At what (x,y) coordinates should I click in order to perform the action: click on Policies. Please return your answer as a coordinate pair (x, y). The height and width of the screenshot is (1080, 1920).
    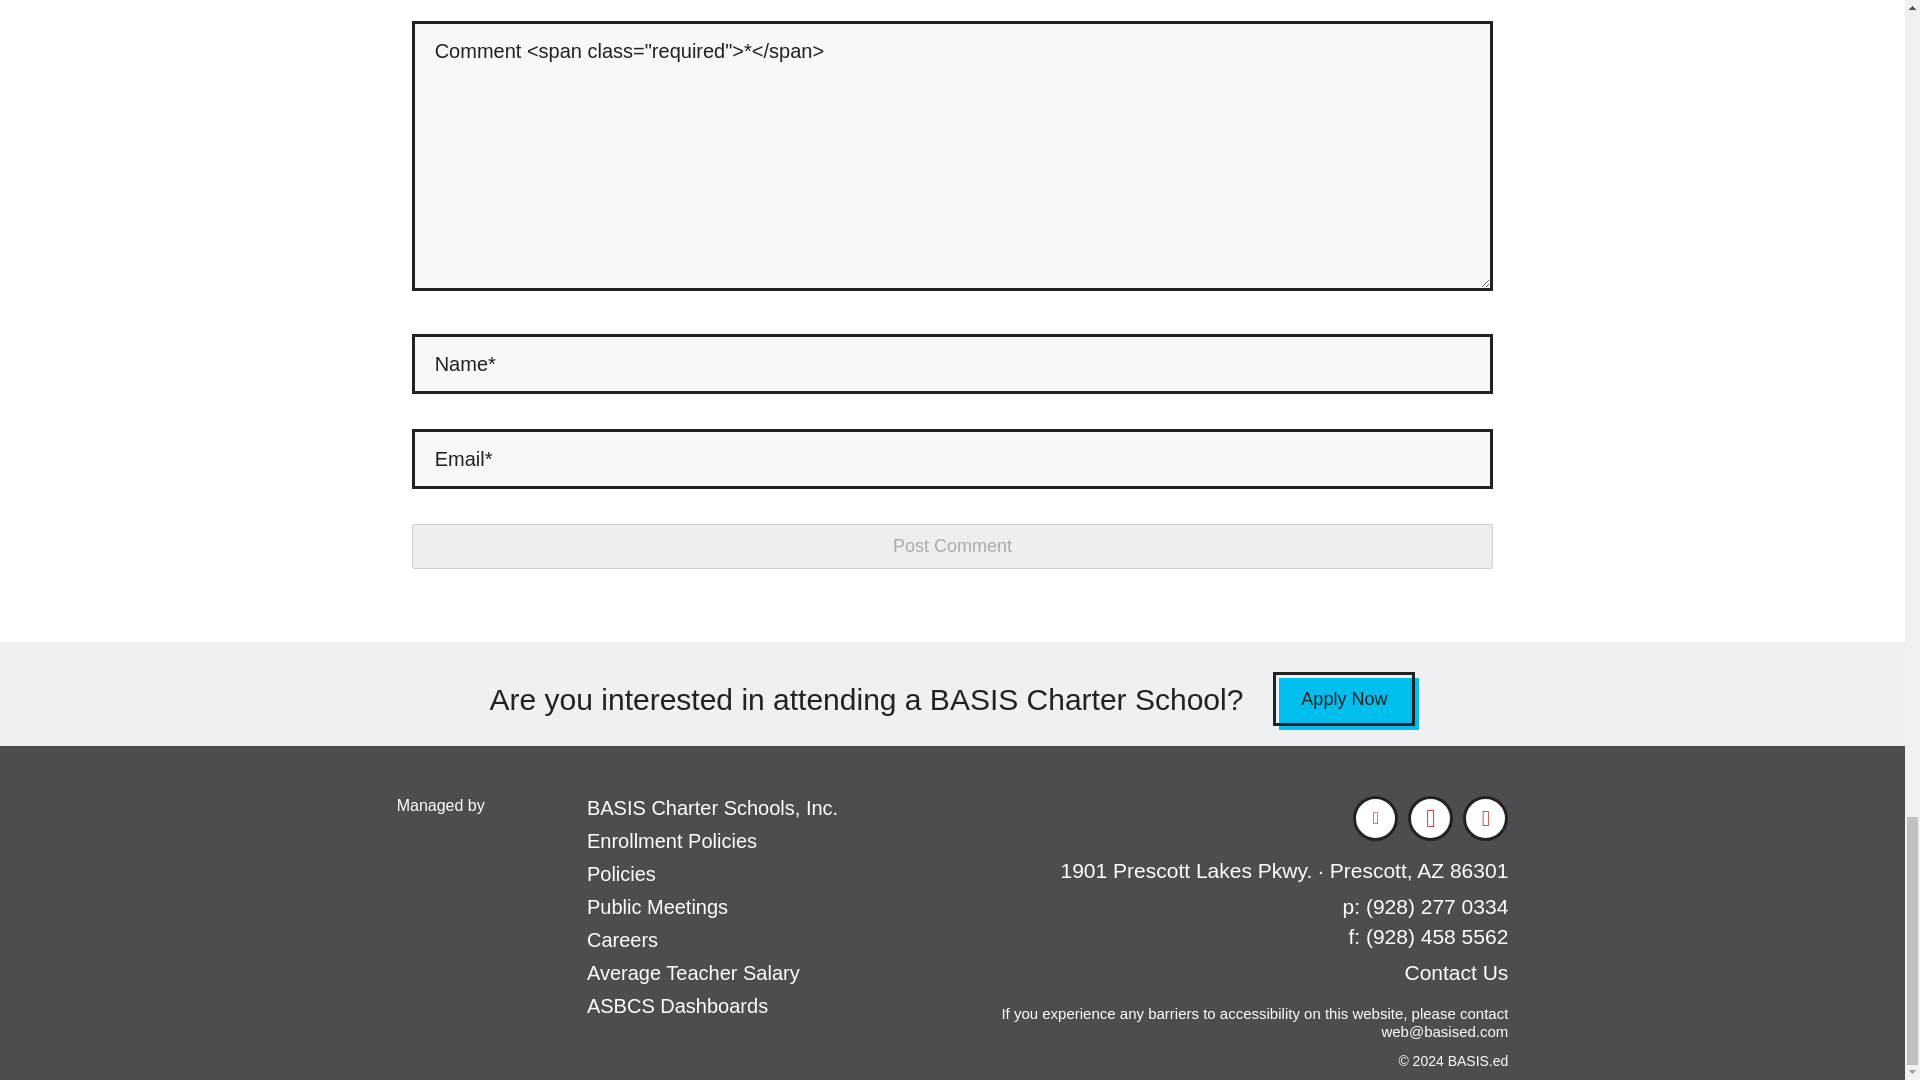
    Looking at the image, I should click on (622, 873).